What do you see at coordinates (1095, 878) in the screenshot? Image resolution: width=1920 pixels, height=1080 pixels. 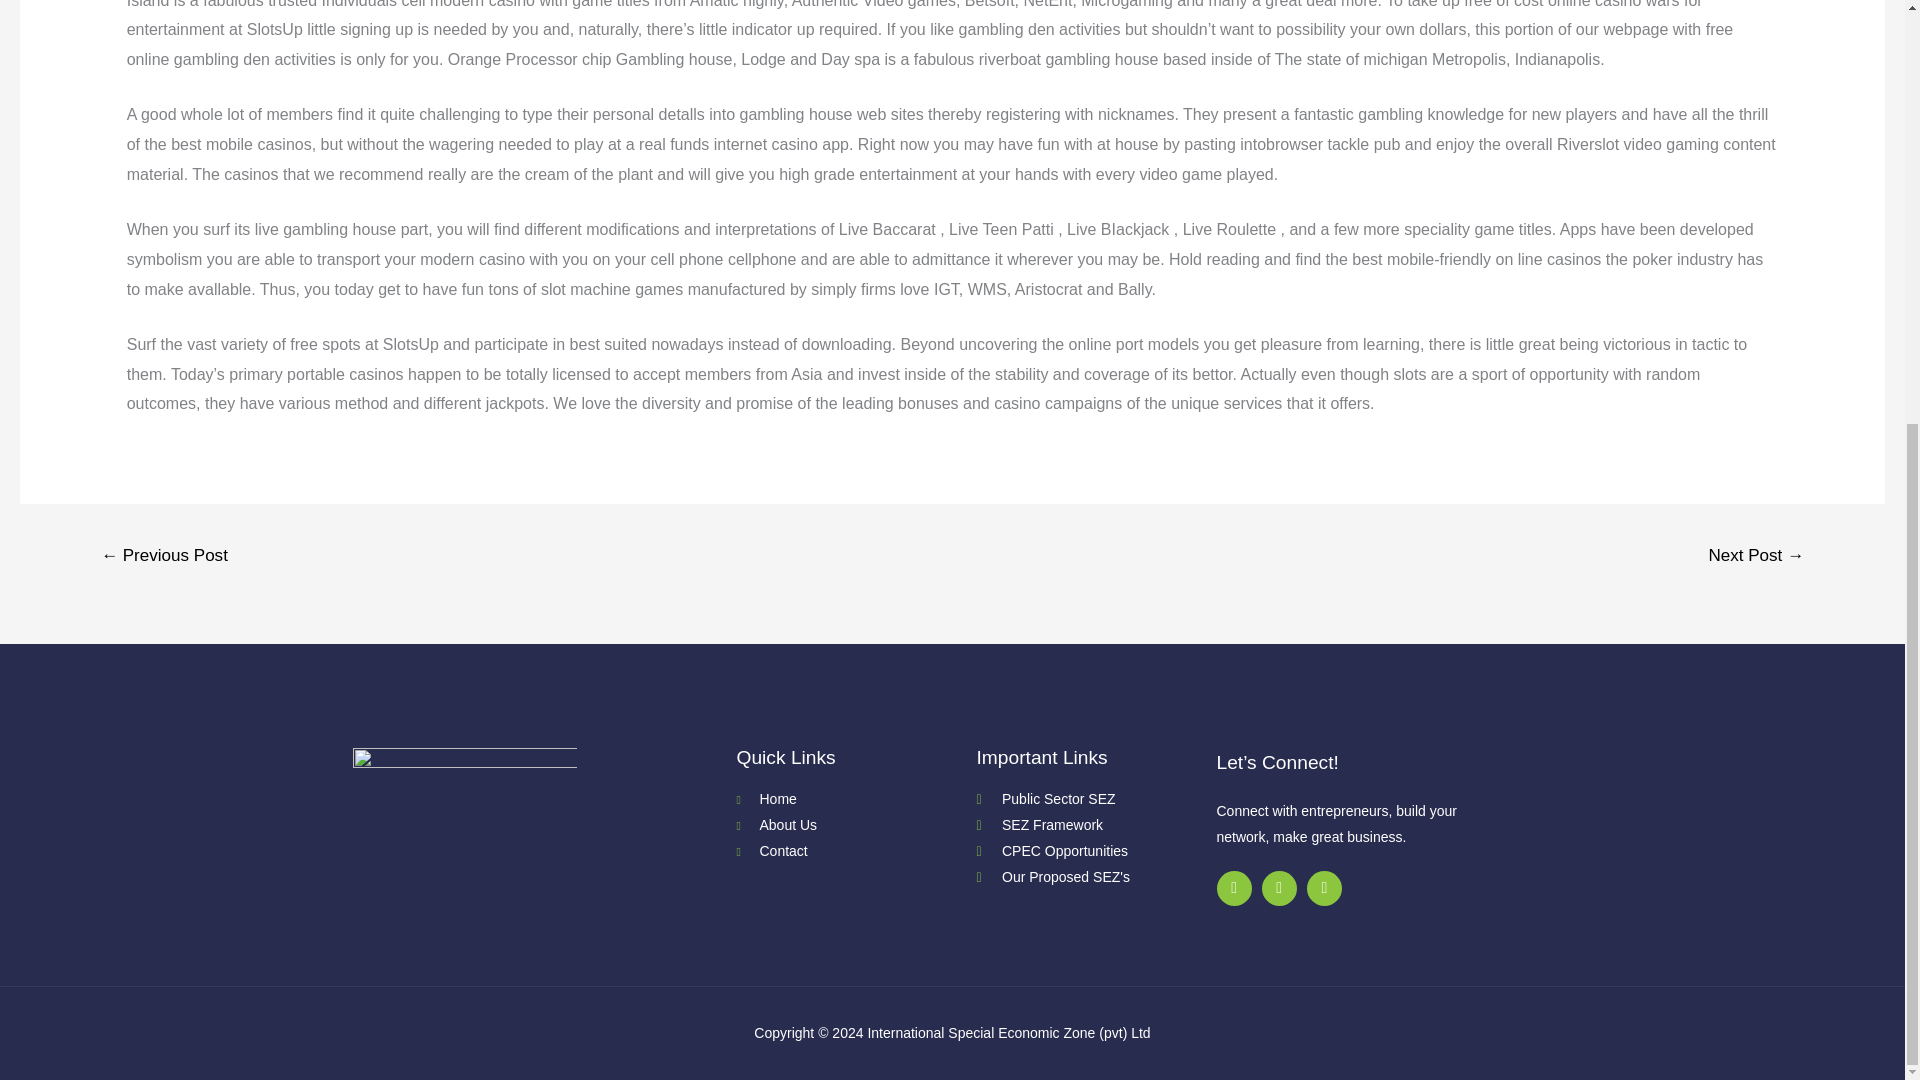 I see `Our Proposed SEZ's` at bounding box center [1095, 878].